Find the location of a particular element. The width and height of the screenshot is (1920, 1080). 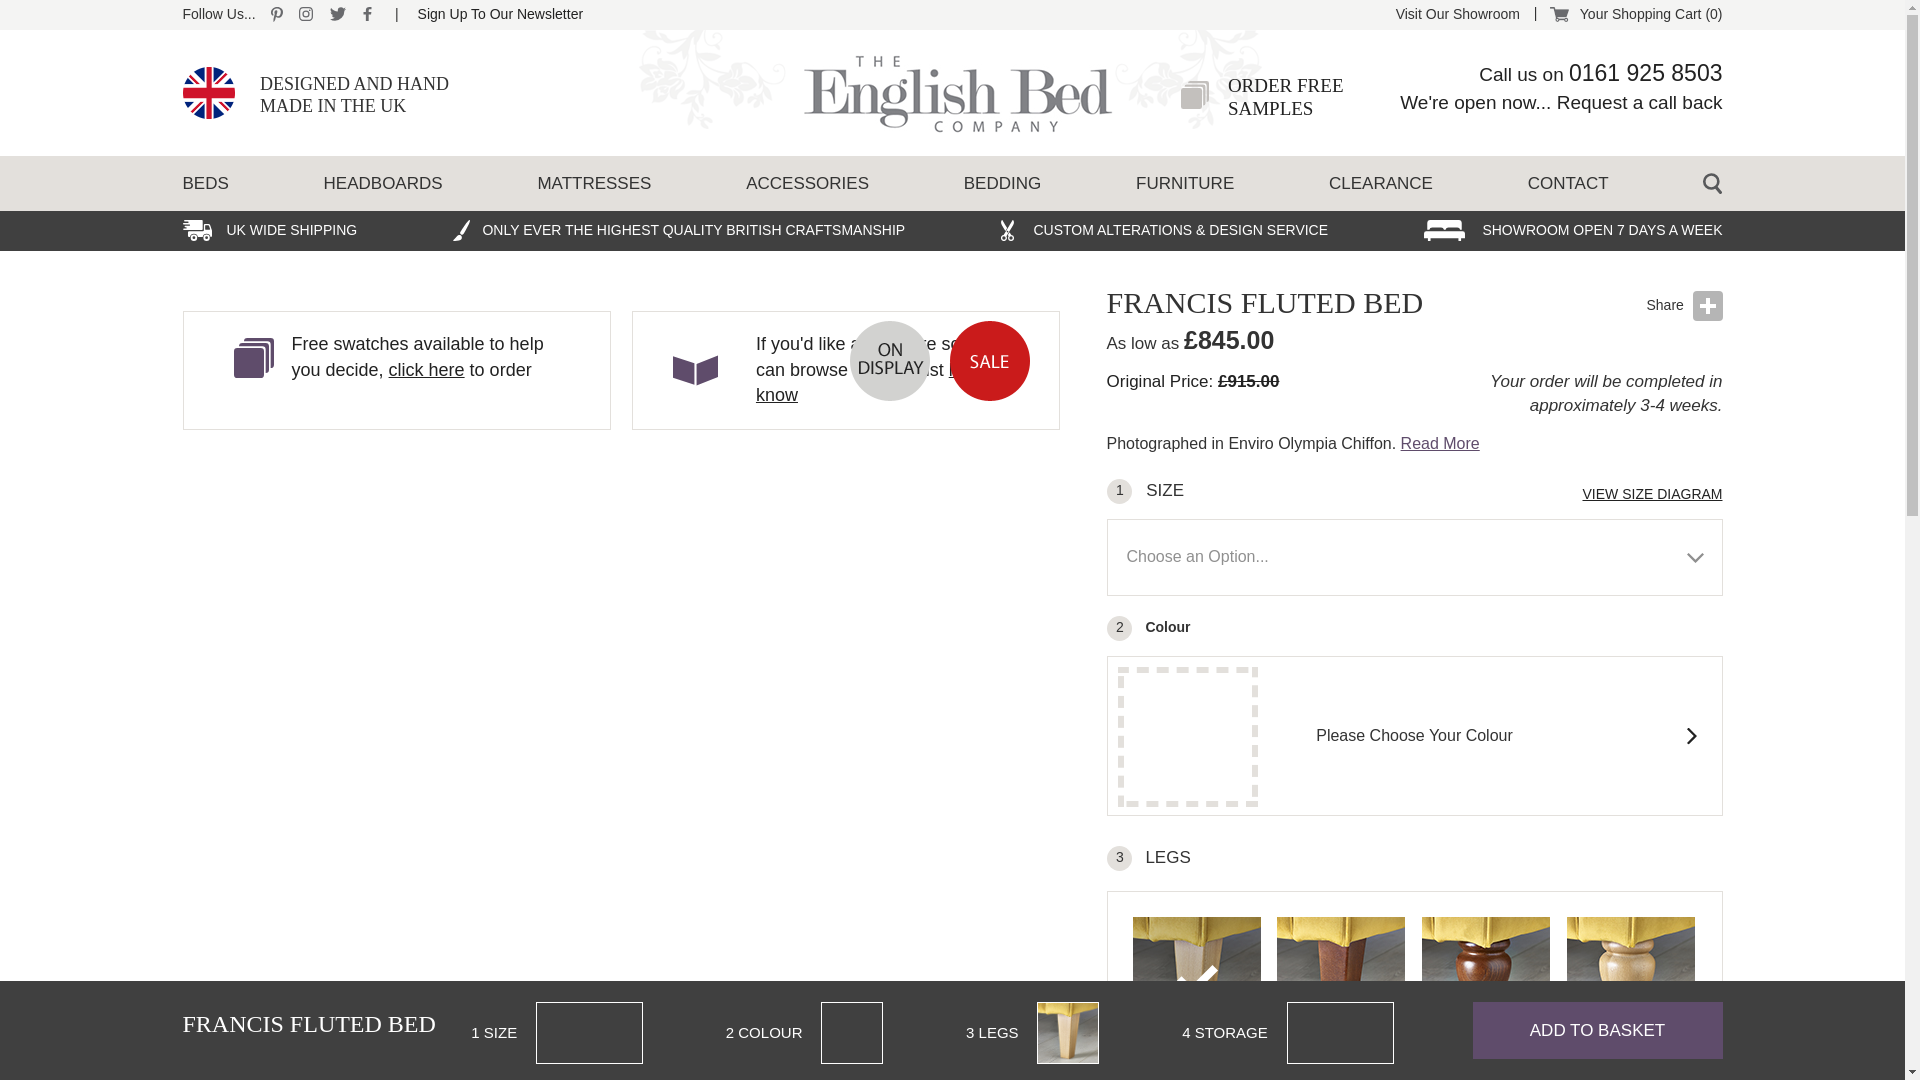

Sign Up To Our Newsletter is located at coordinates (500, 14).